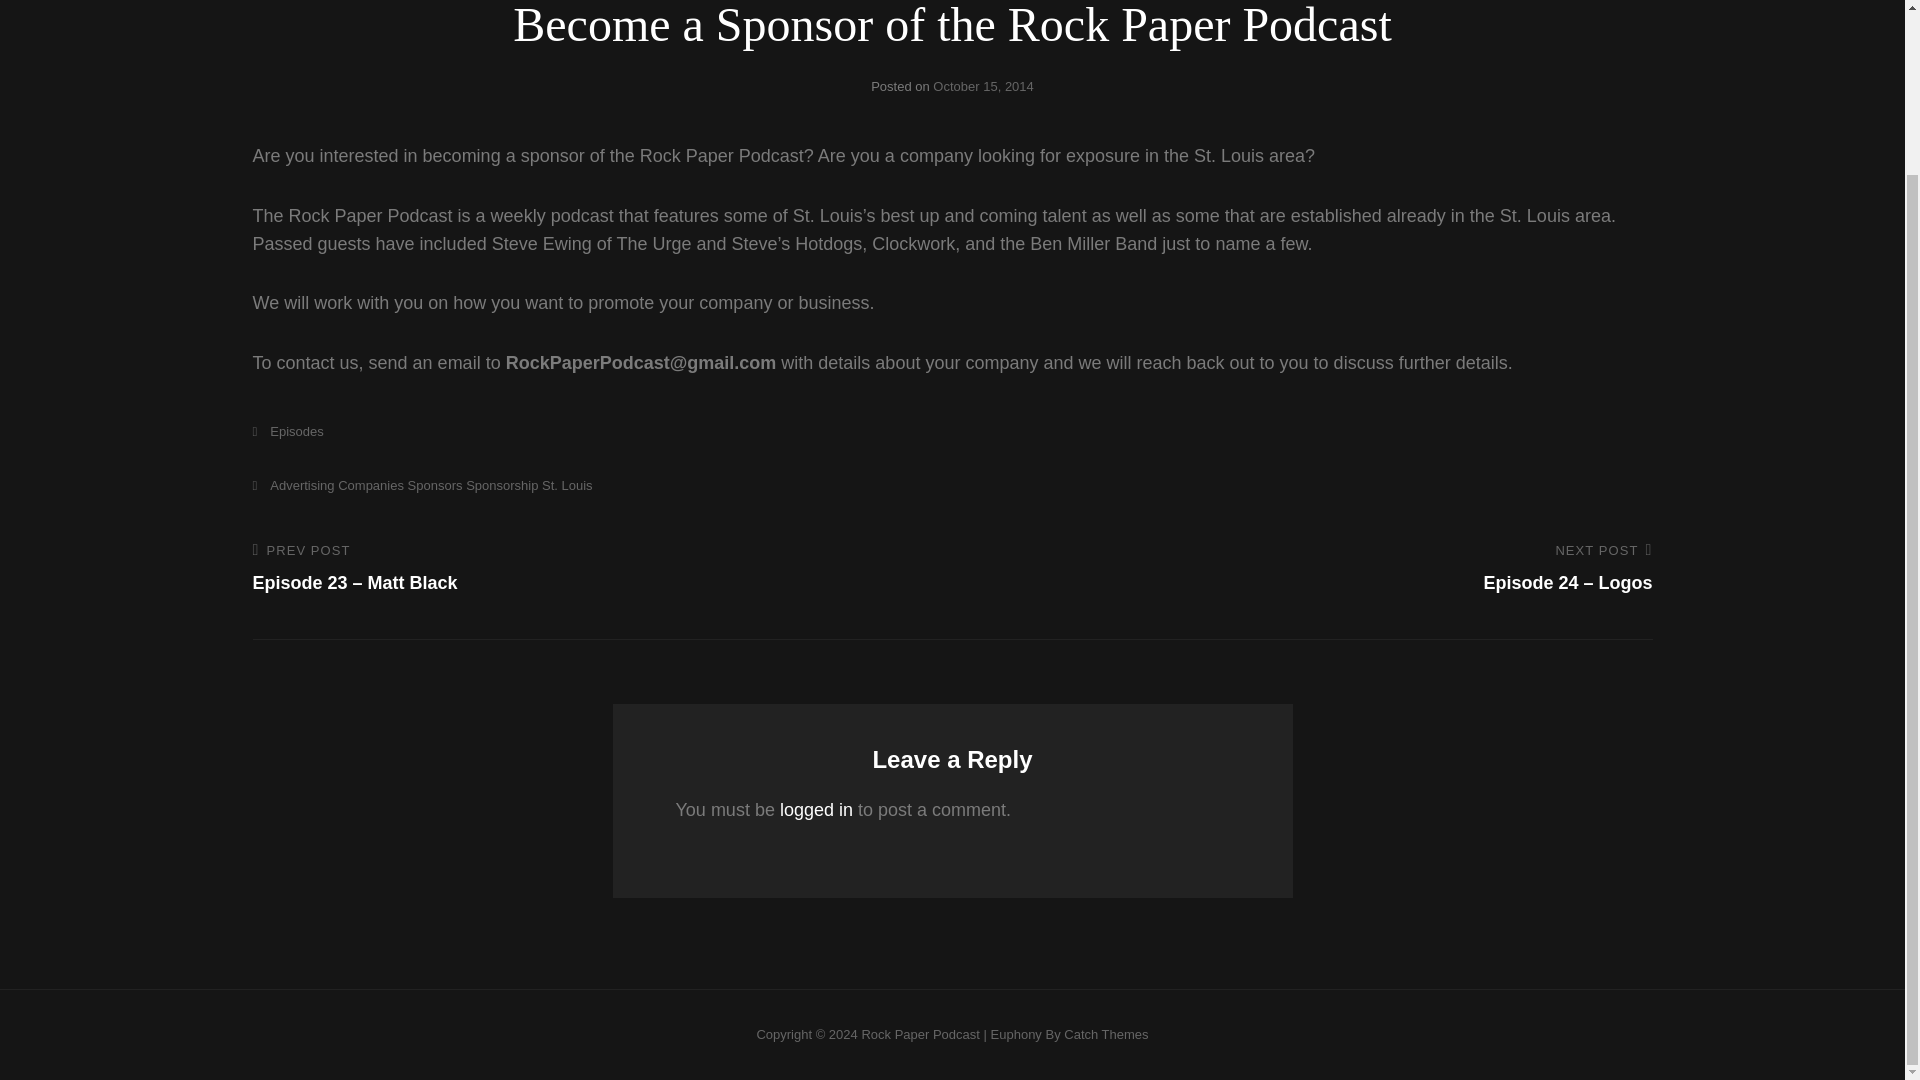 The height and width of the screenshot is (1080, 1920). Describe the element at coordinates (292, 485) in the screenshot. I see `Advertising` at that location.